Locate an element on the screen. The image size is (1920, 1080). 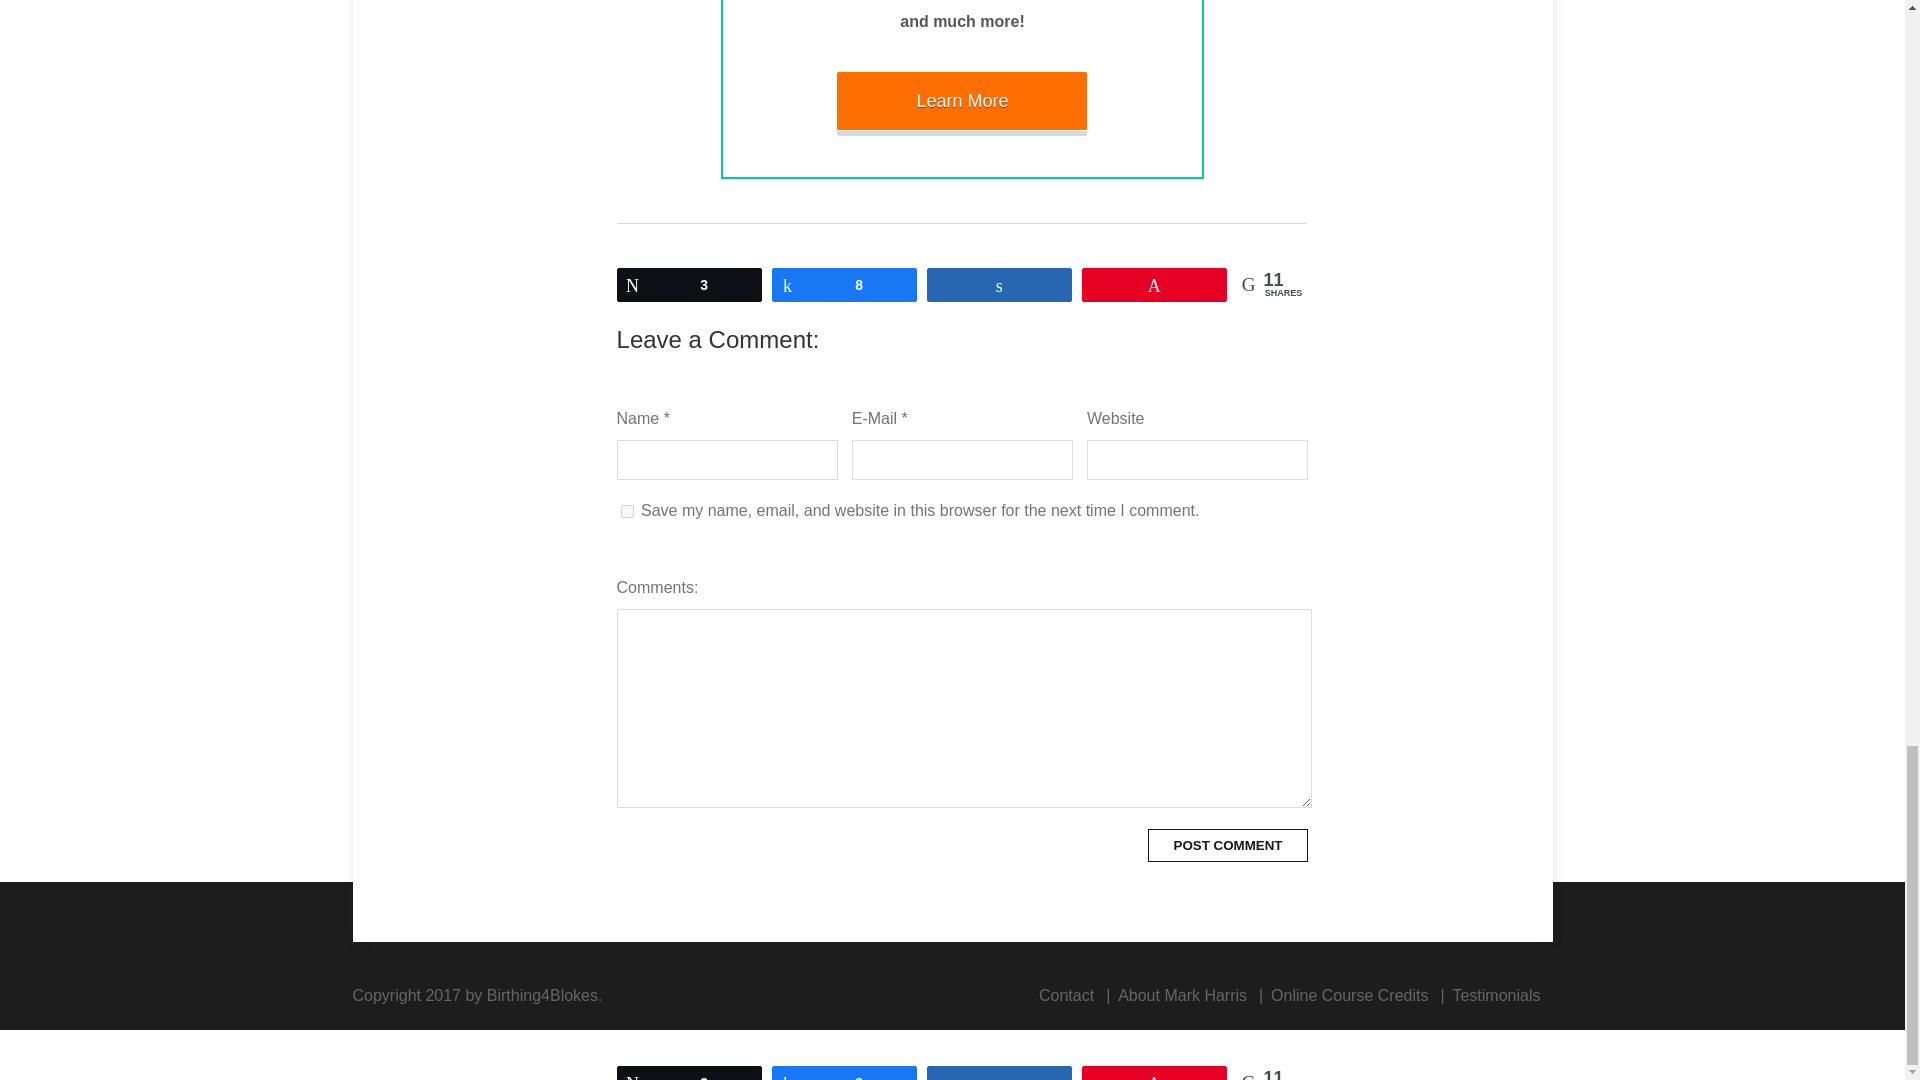
Testimonials is located at coordinates (1495, 996).